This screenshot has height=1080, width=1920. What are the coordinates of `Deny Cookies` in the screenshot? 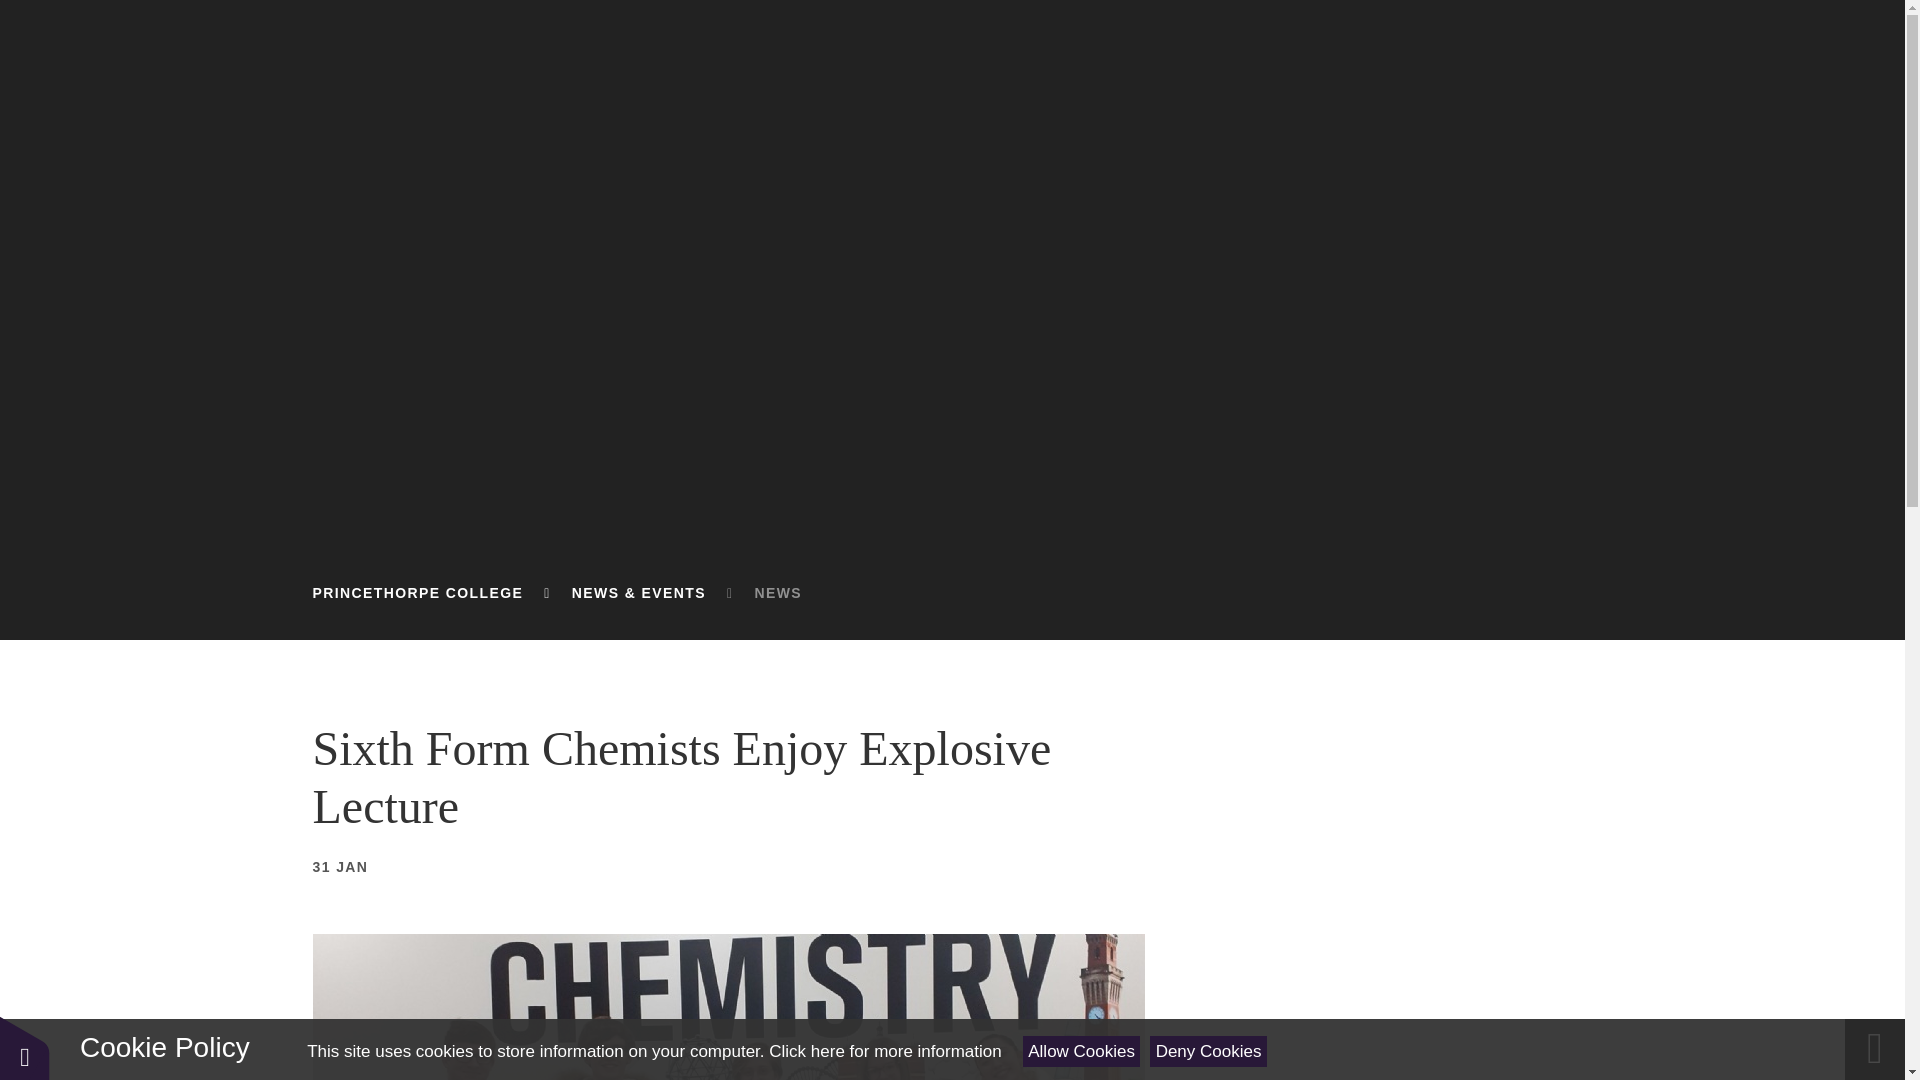 It's located at (1208, 1051).